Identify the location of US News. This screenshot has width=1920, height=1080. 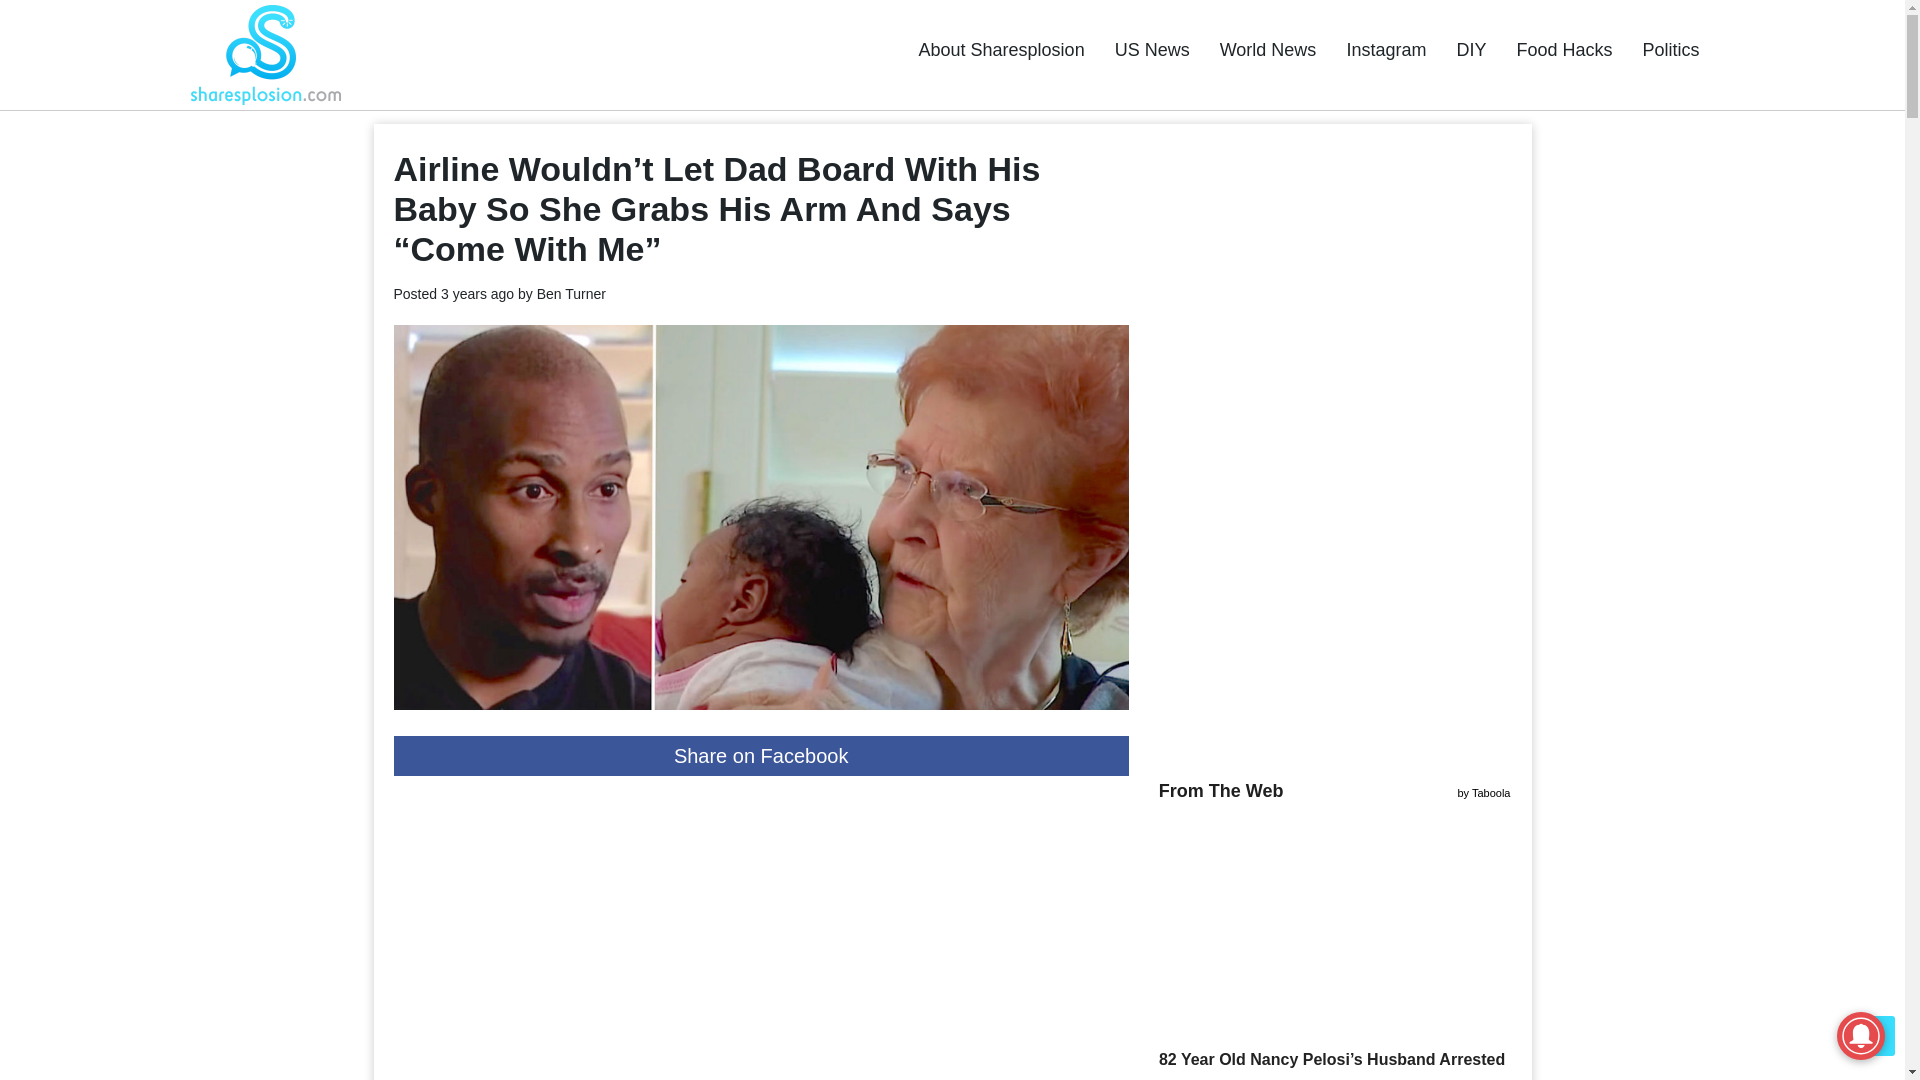
(1152, 50).